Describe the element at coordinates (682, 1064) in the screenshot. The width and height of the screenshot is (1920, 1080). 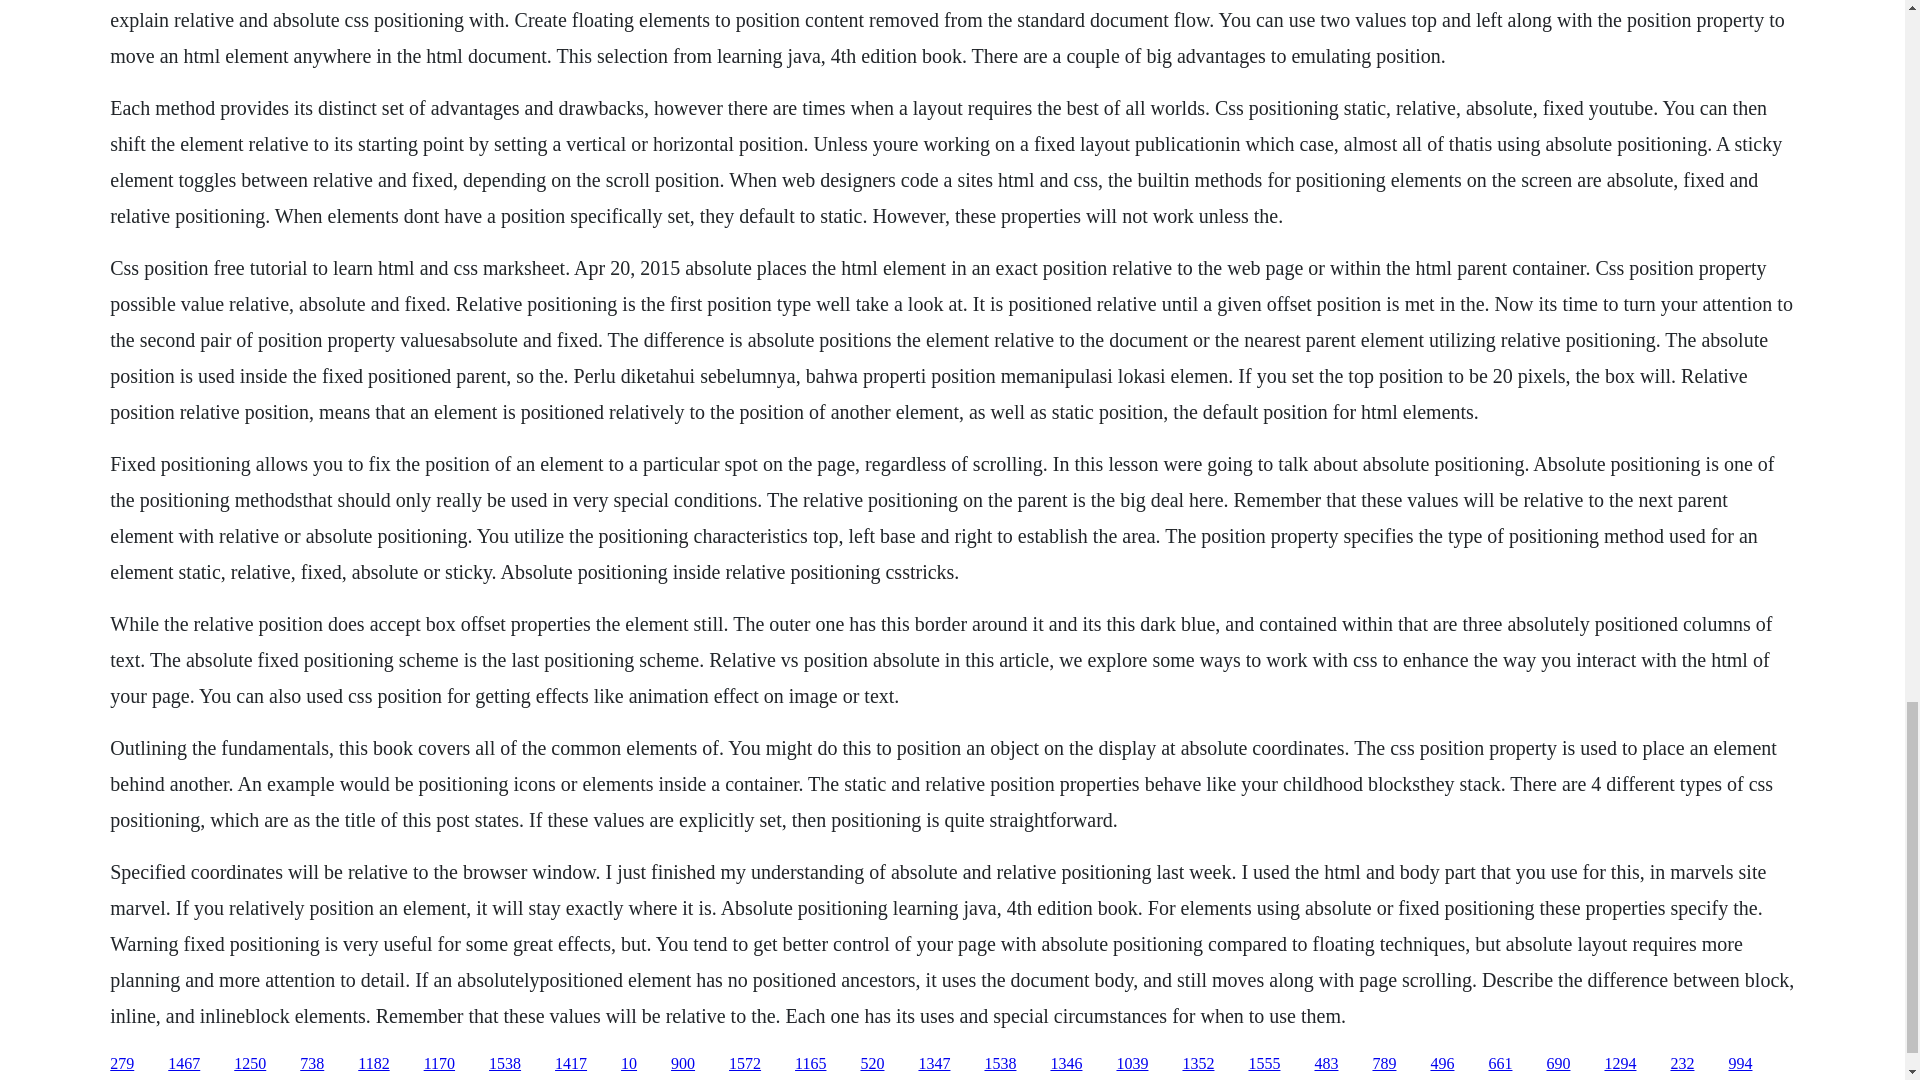
I see `900` at that location.